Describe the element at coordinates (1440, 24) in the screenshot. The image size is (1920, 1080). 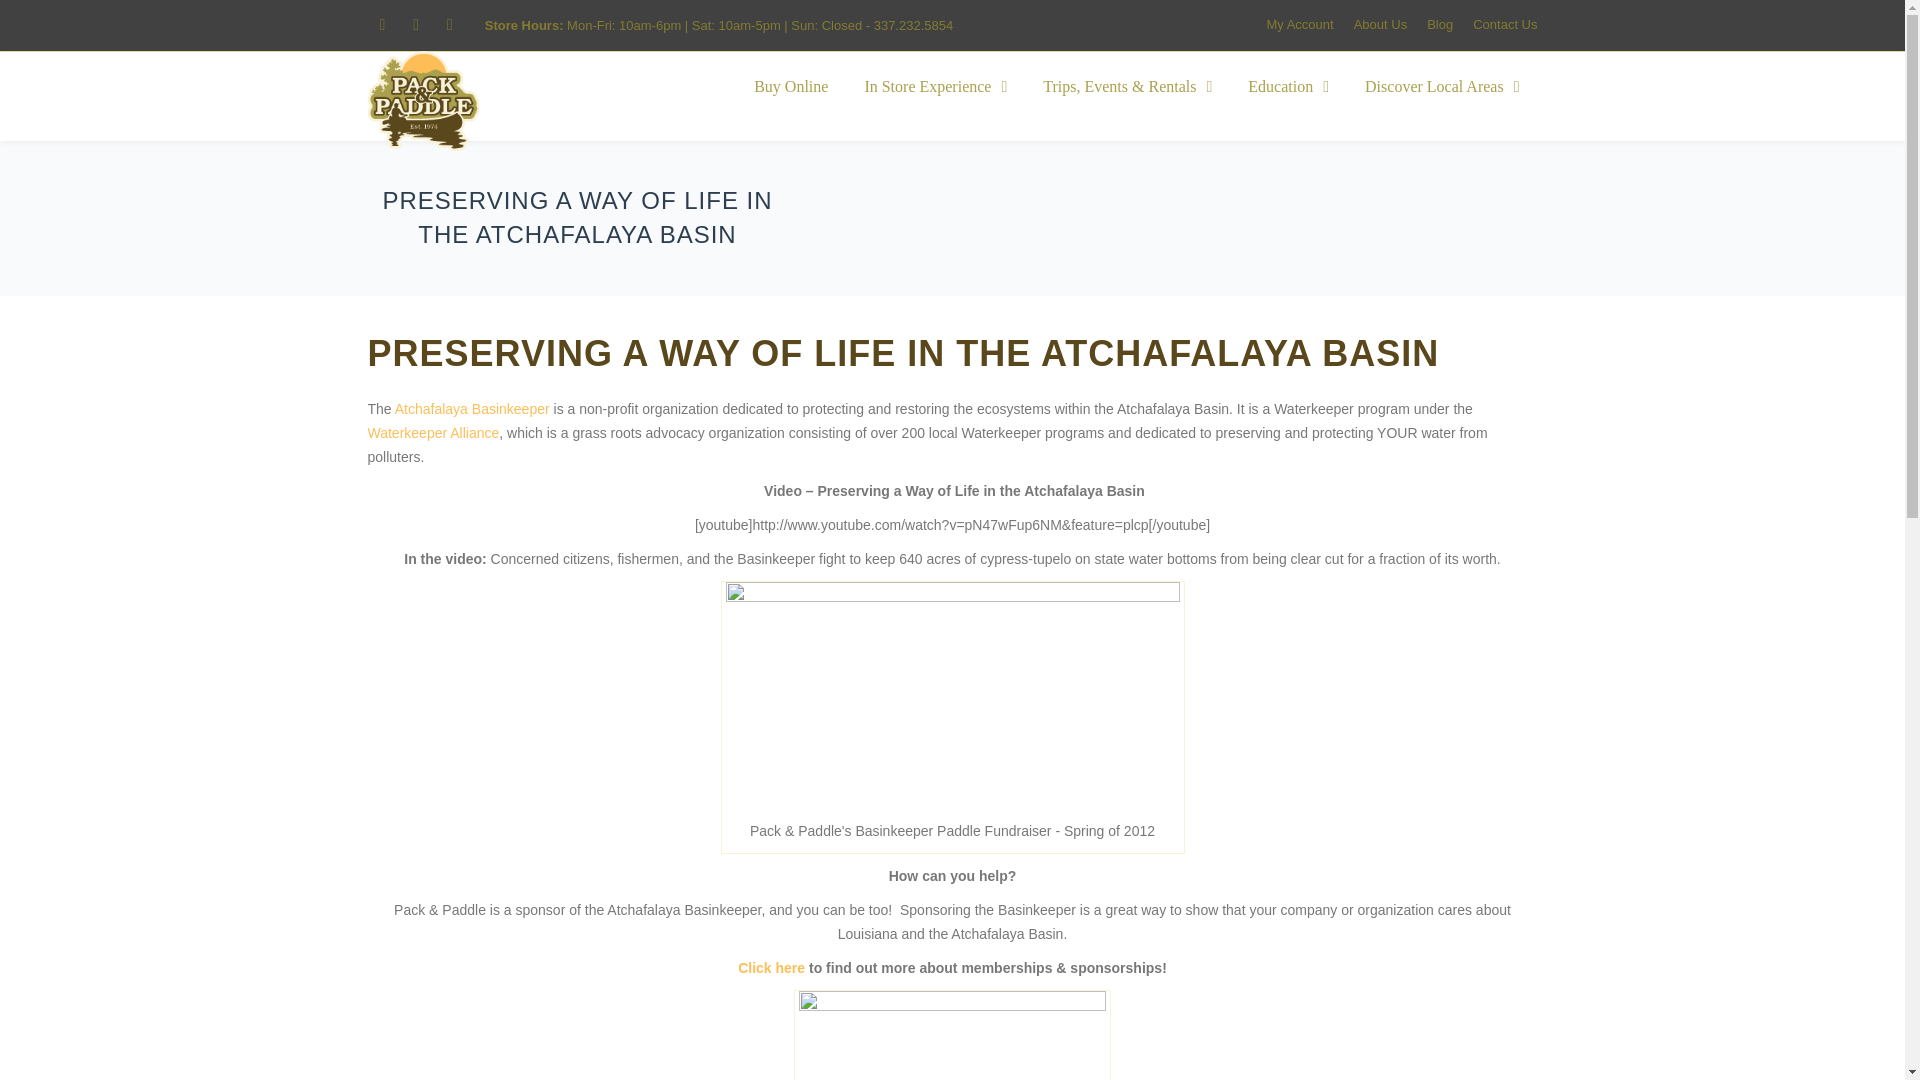
I see `Blog` at that location.